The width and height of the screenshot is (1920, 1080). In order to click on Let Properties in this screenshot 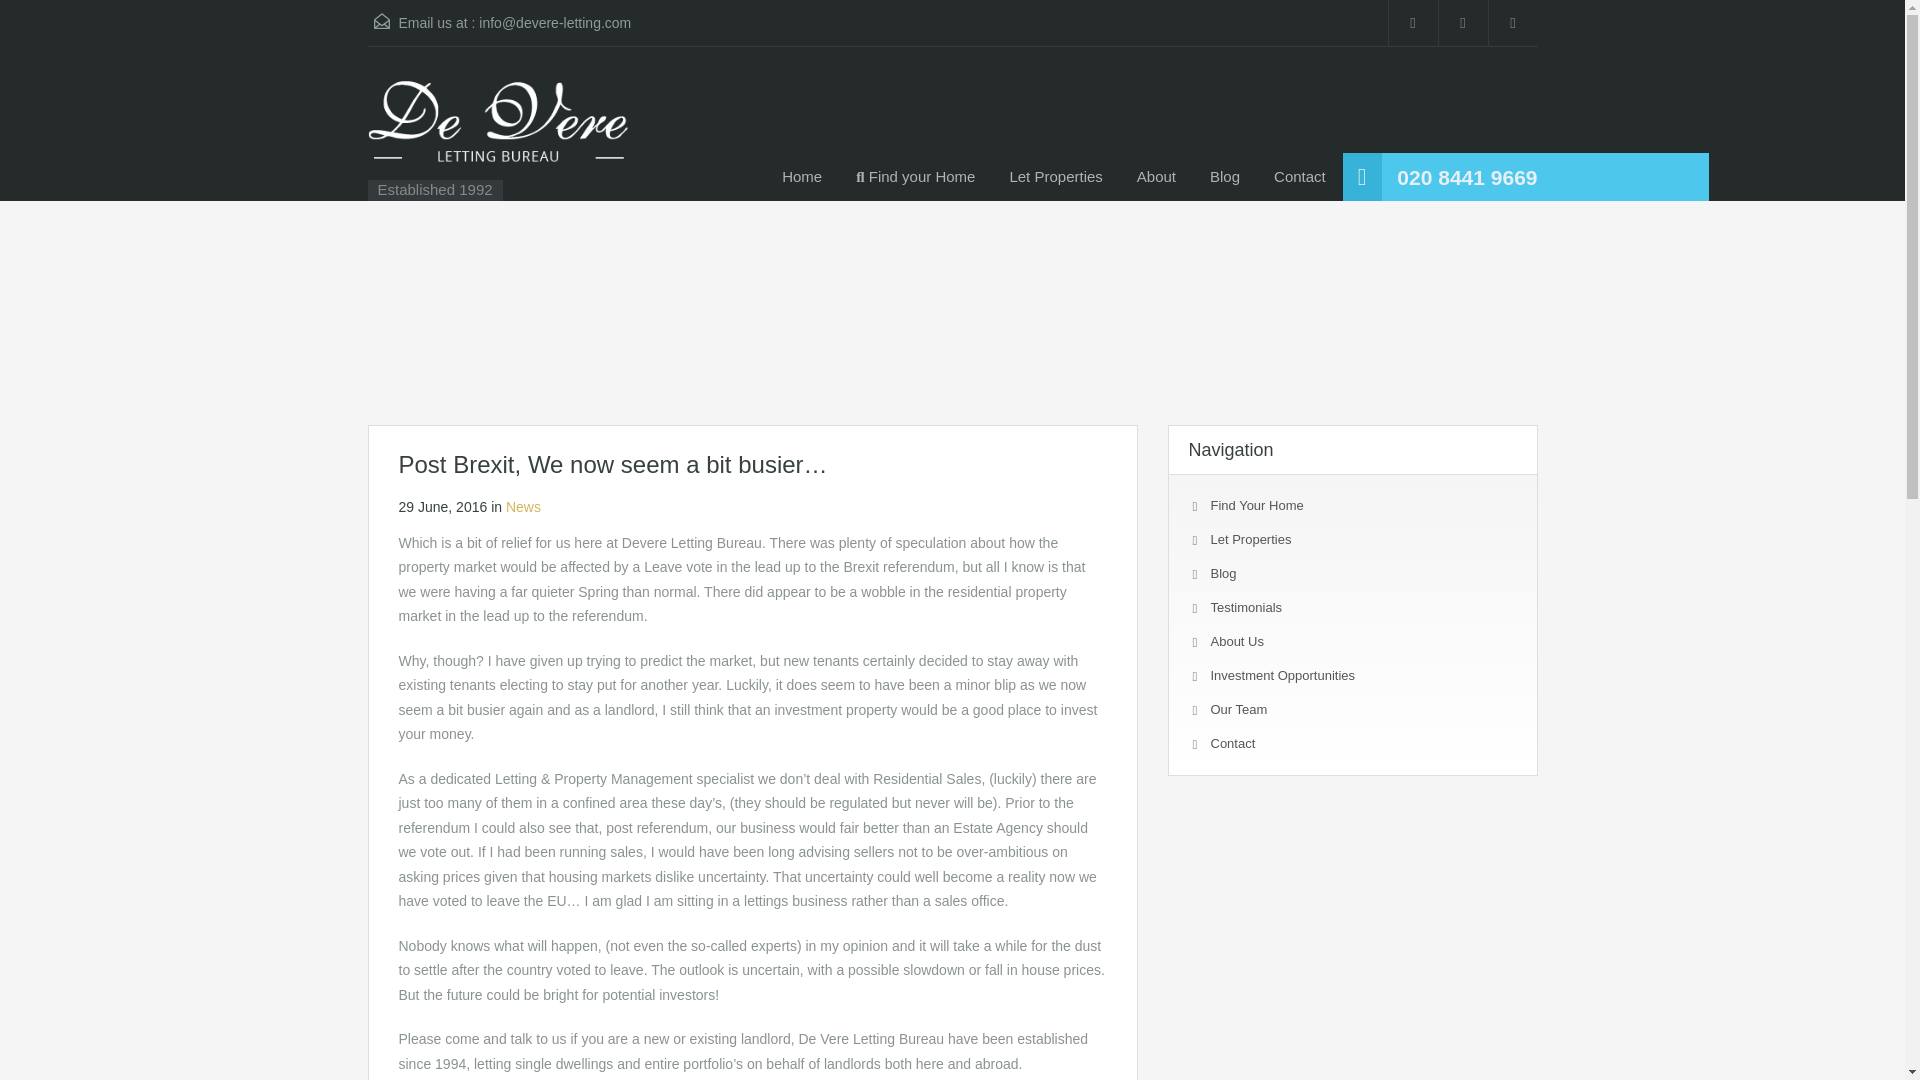, I will do `click(1056, 176)`.